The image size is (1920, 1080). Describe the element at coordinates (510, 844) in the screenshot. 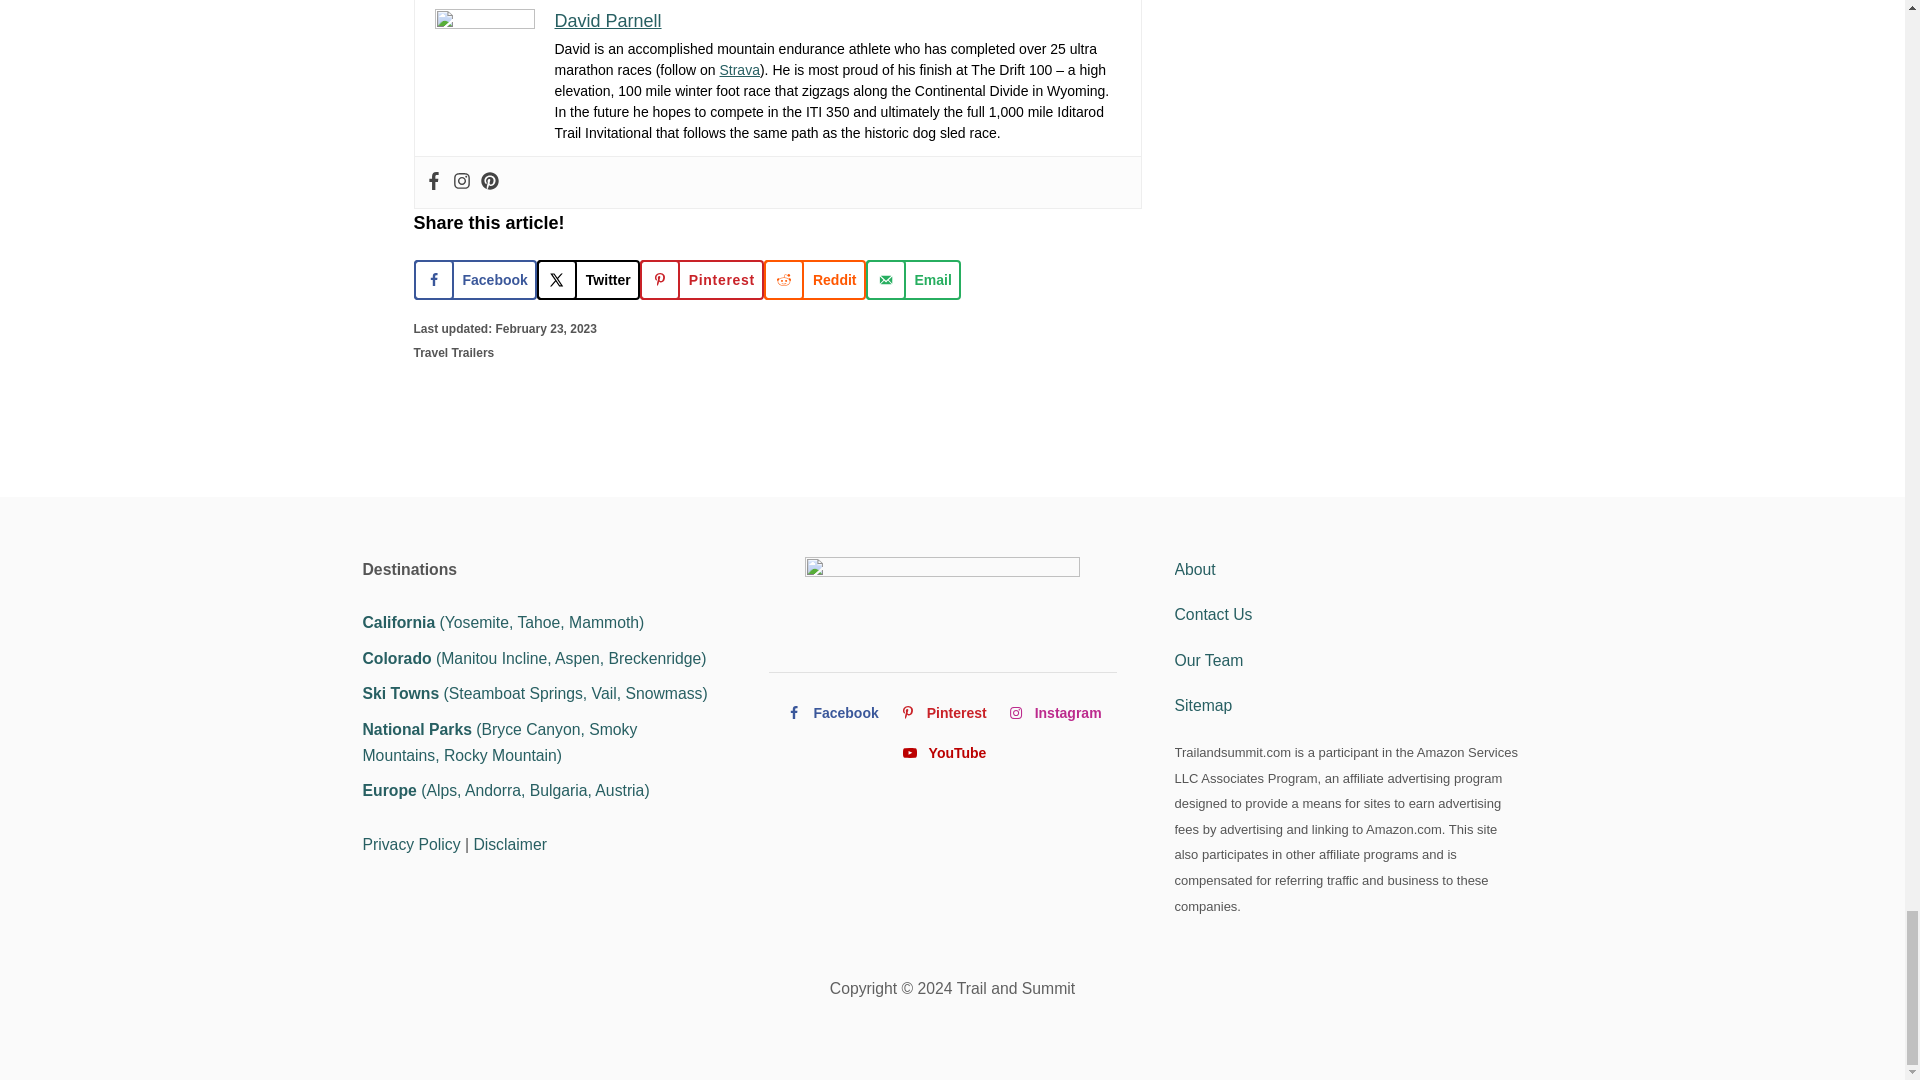

I see `Disclaimer` at that location.